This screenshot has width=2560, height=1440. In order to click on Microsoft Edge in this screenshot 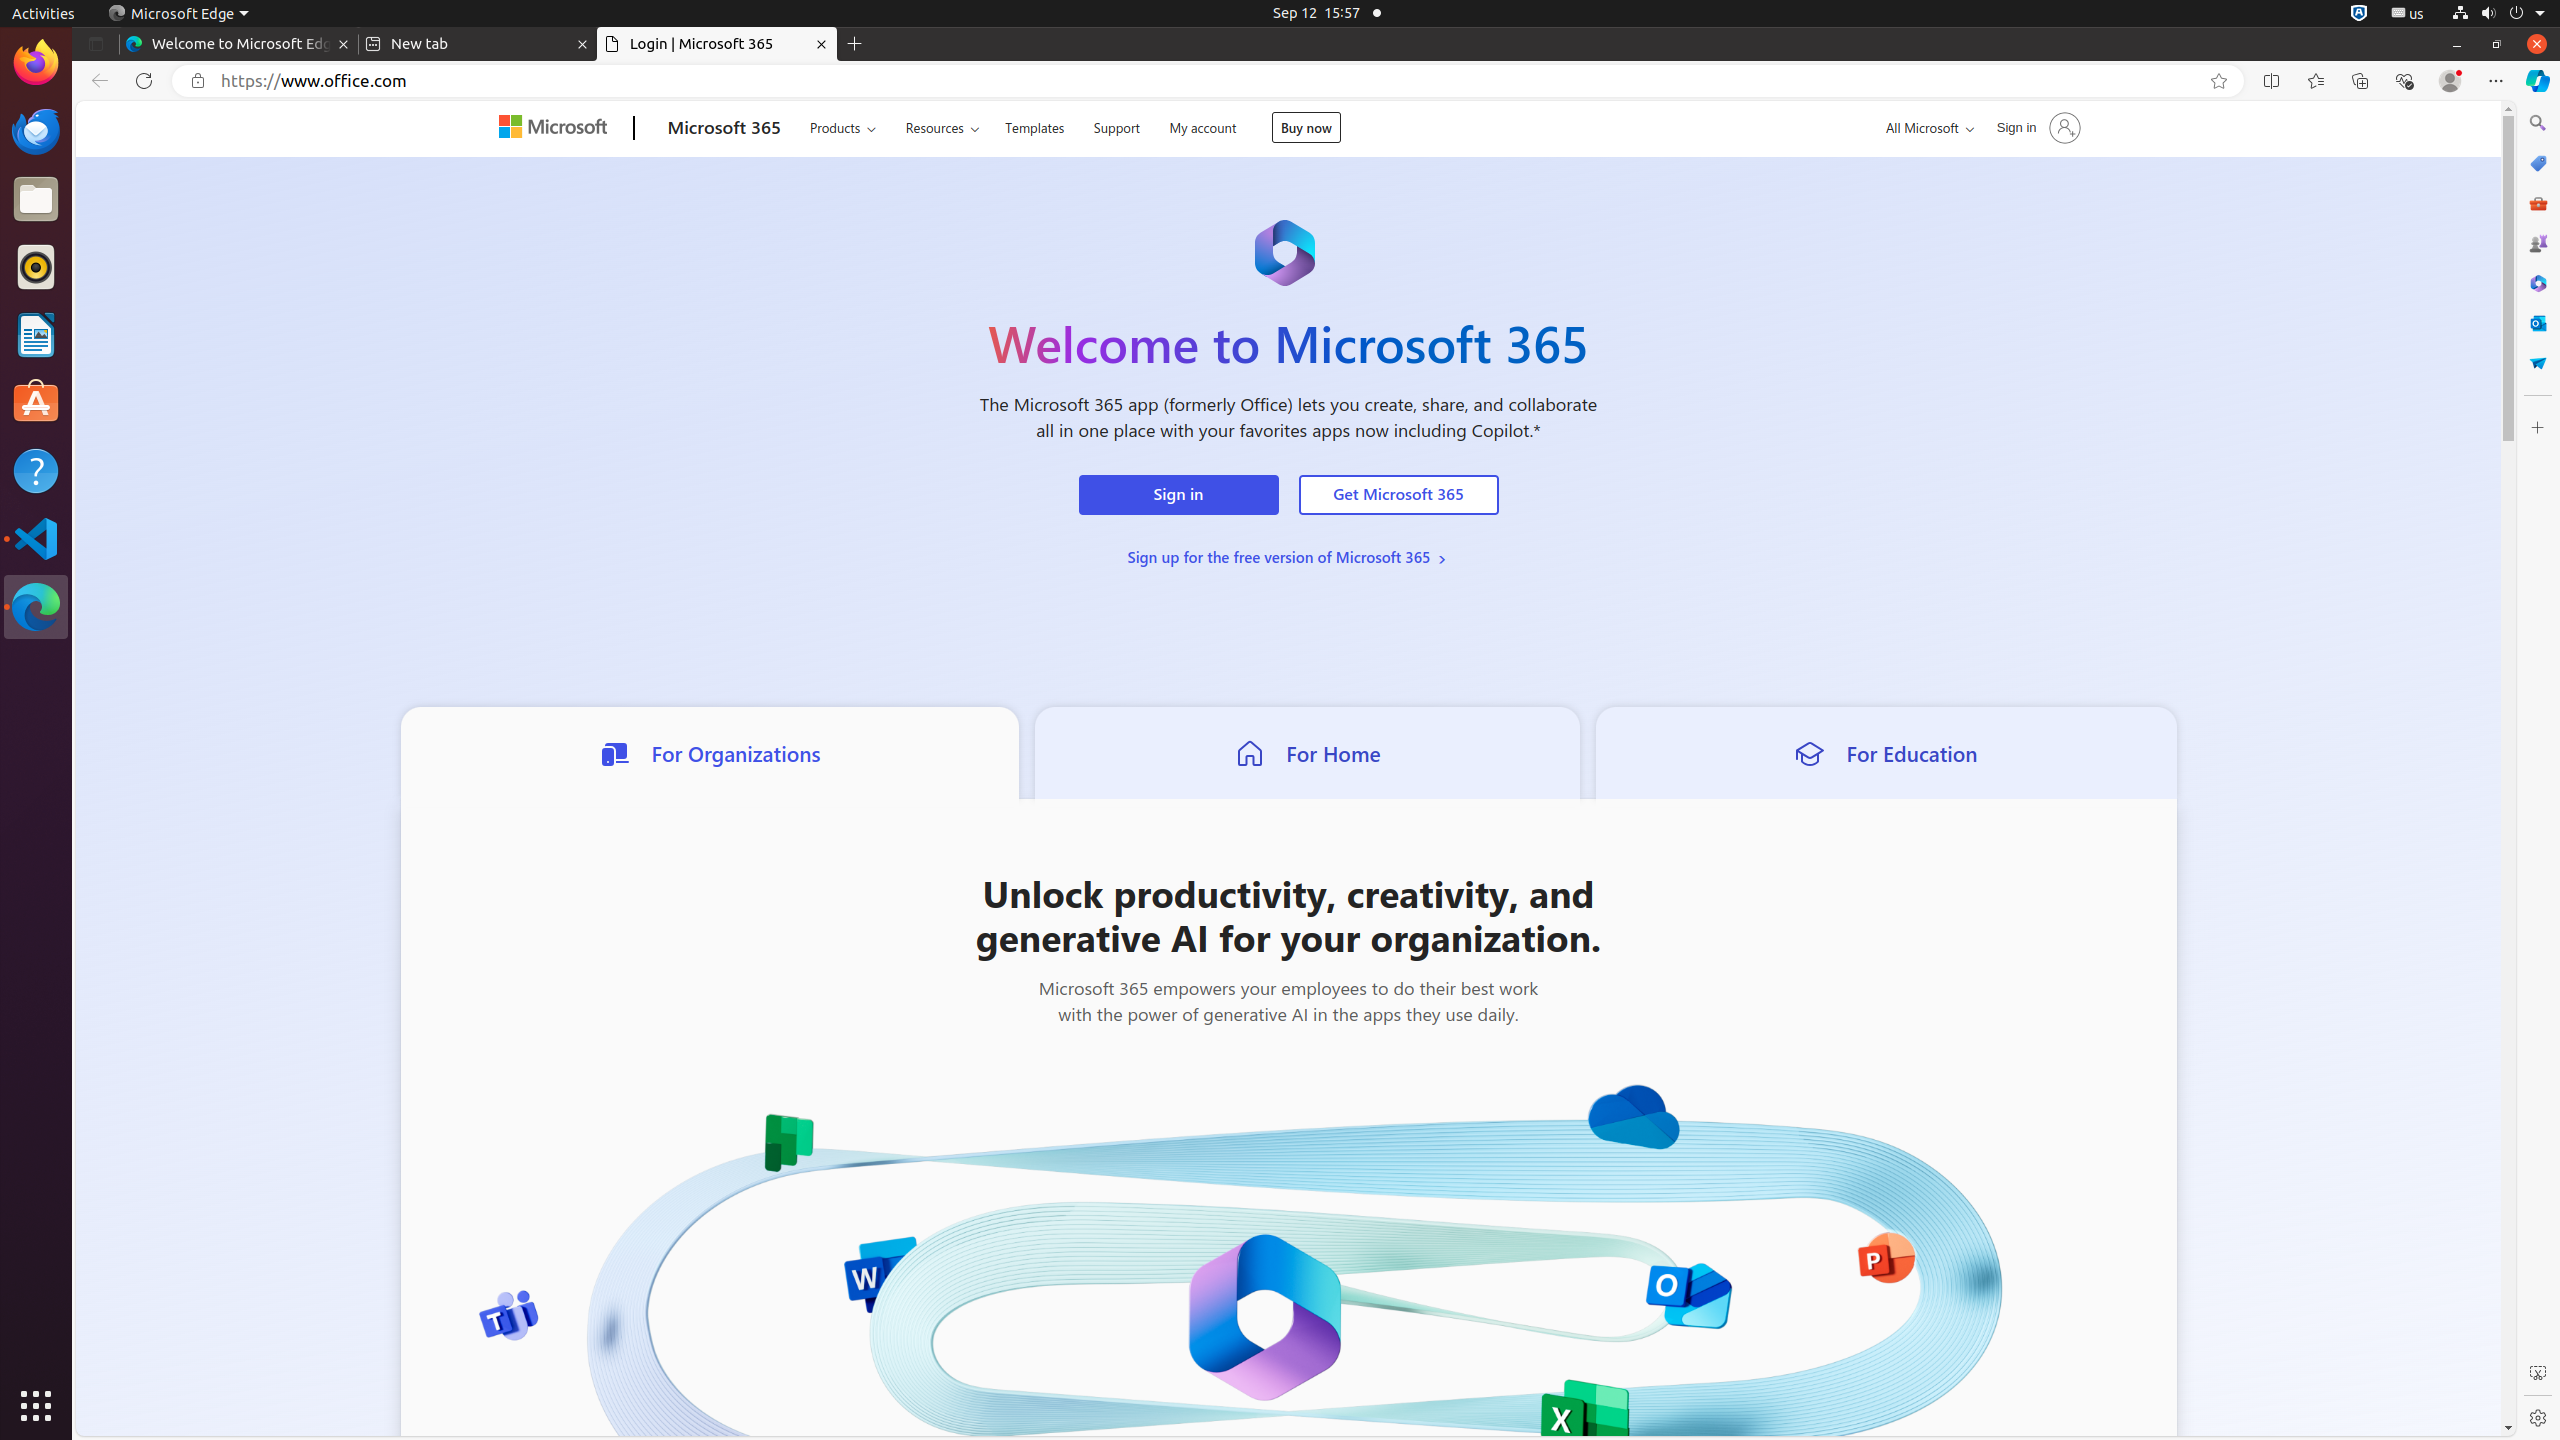, I will do `click(178, 14)`.